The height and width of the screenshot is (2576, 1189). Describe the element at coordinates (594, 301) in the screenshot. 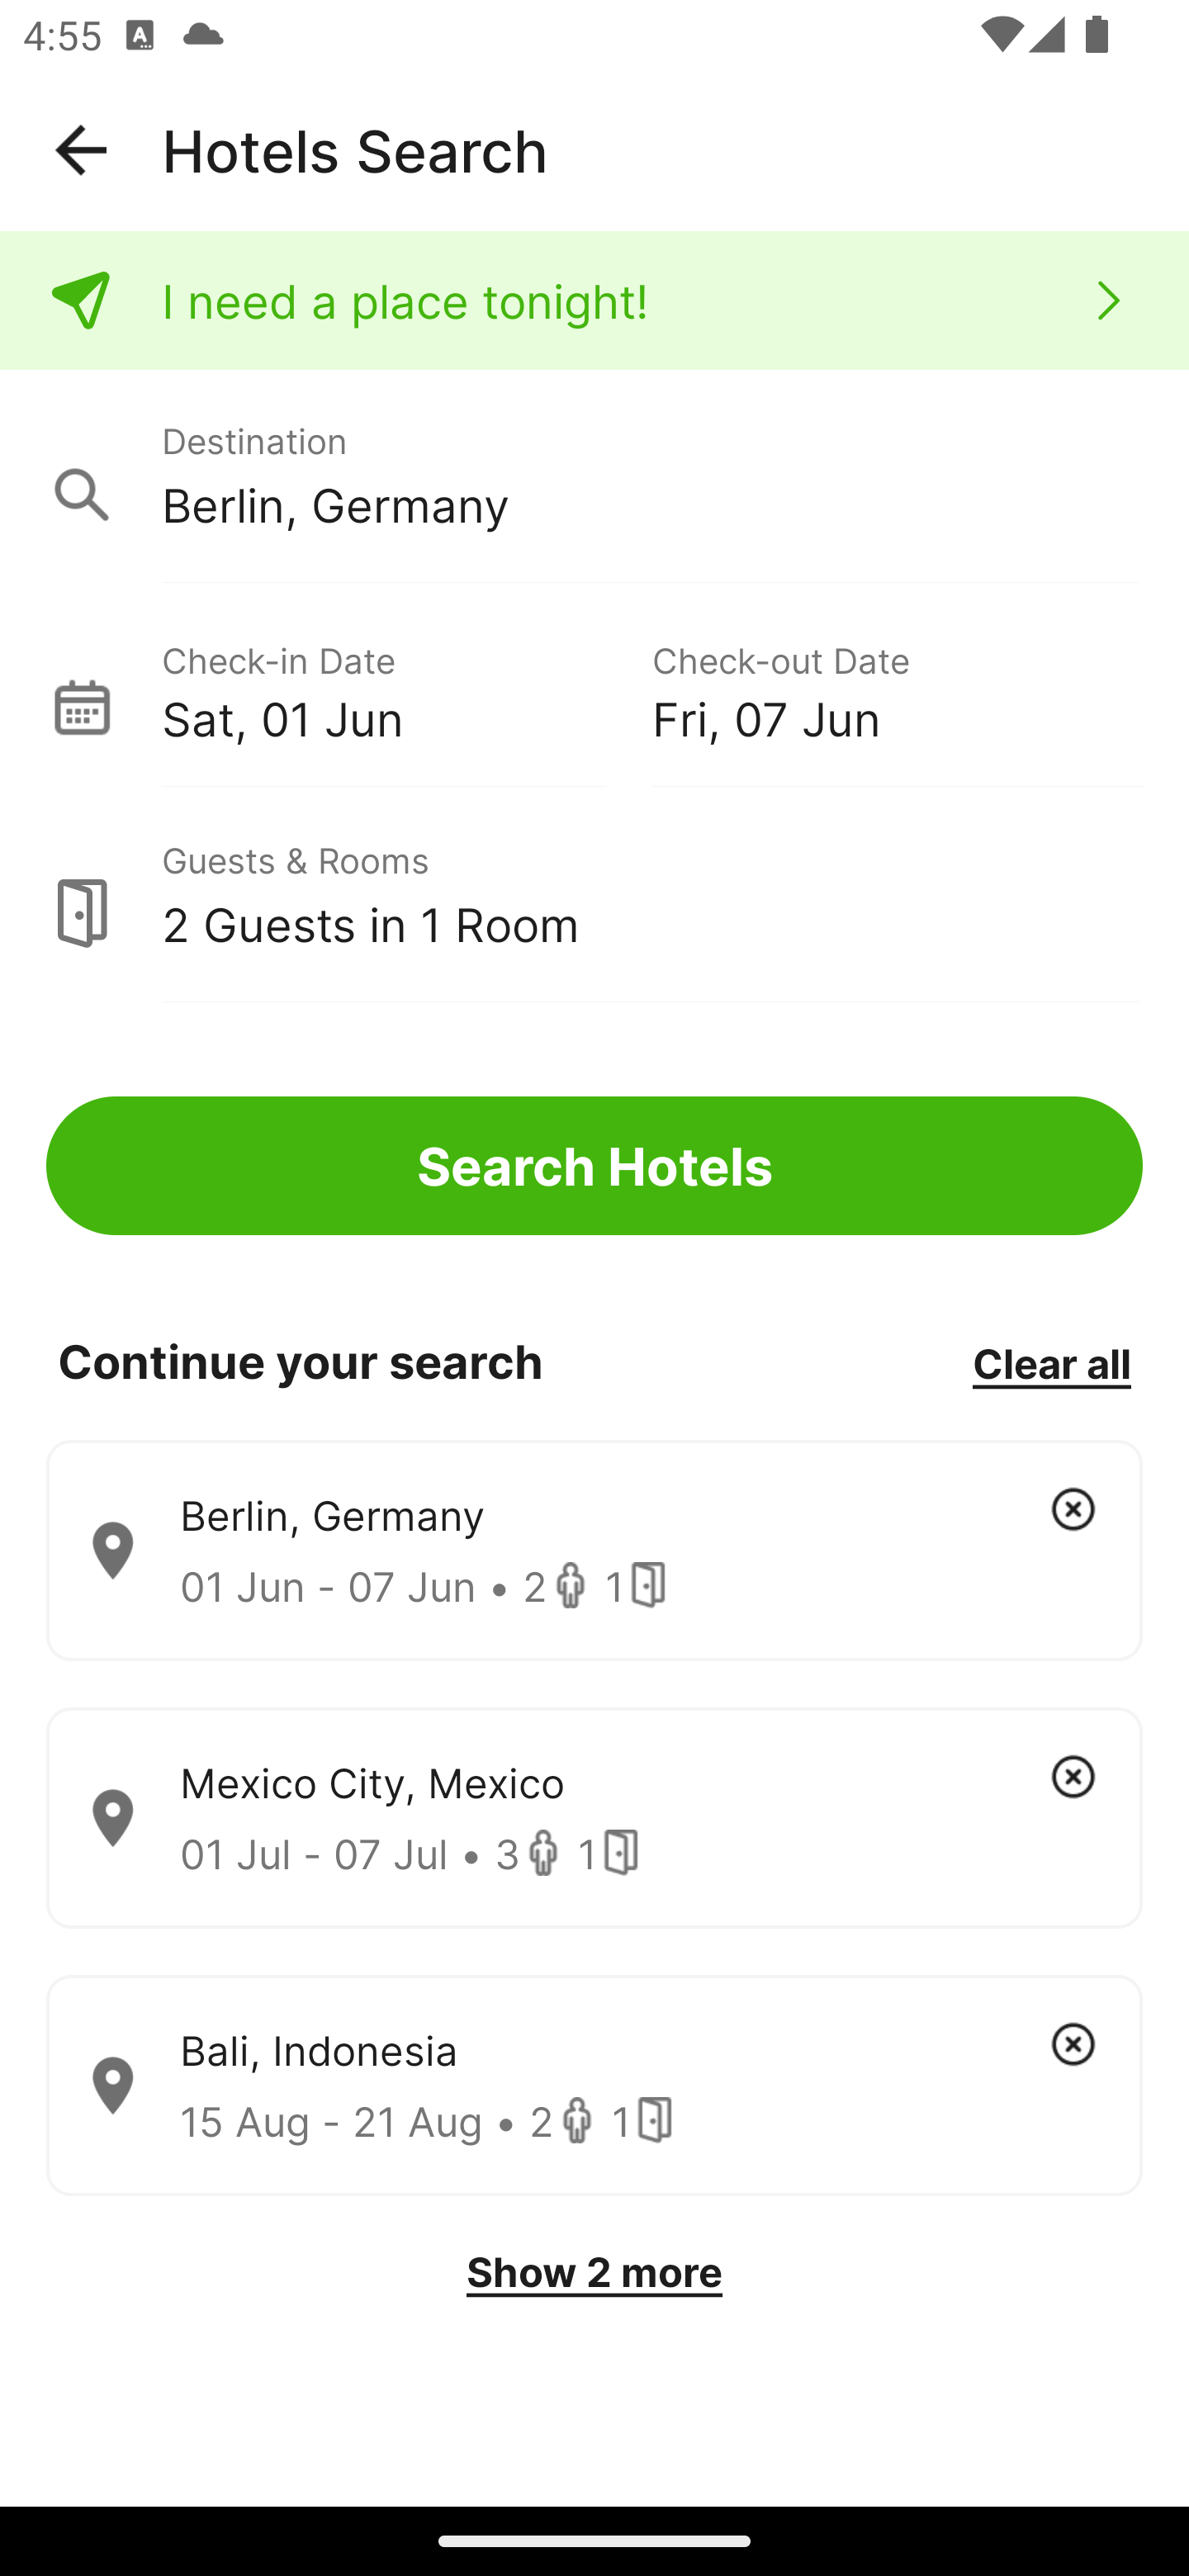

I see `I need a place tonight!` at that location.